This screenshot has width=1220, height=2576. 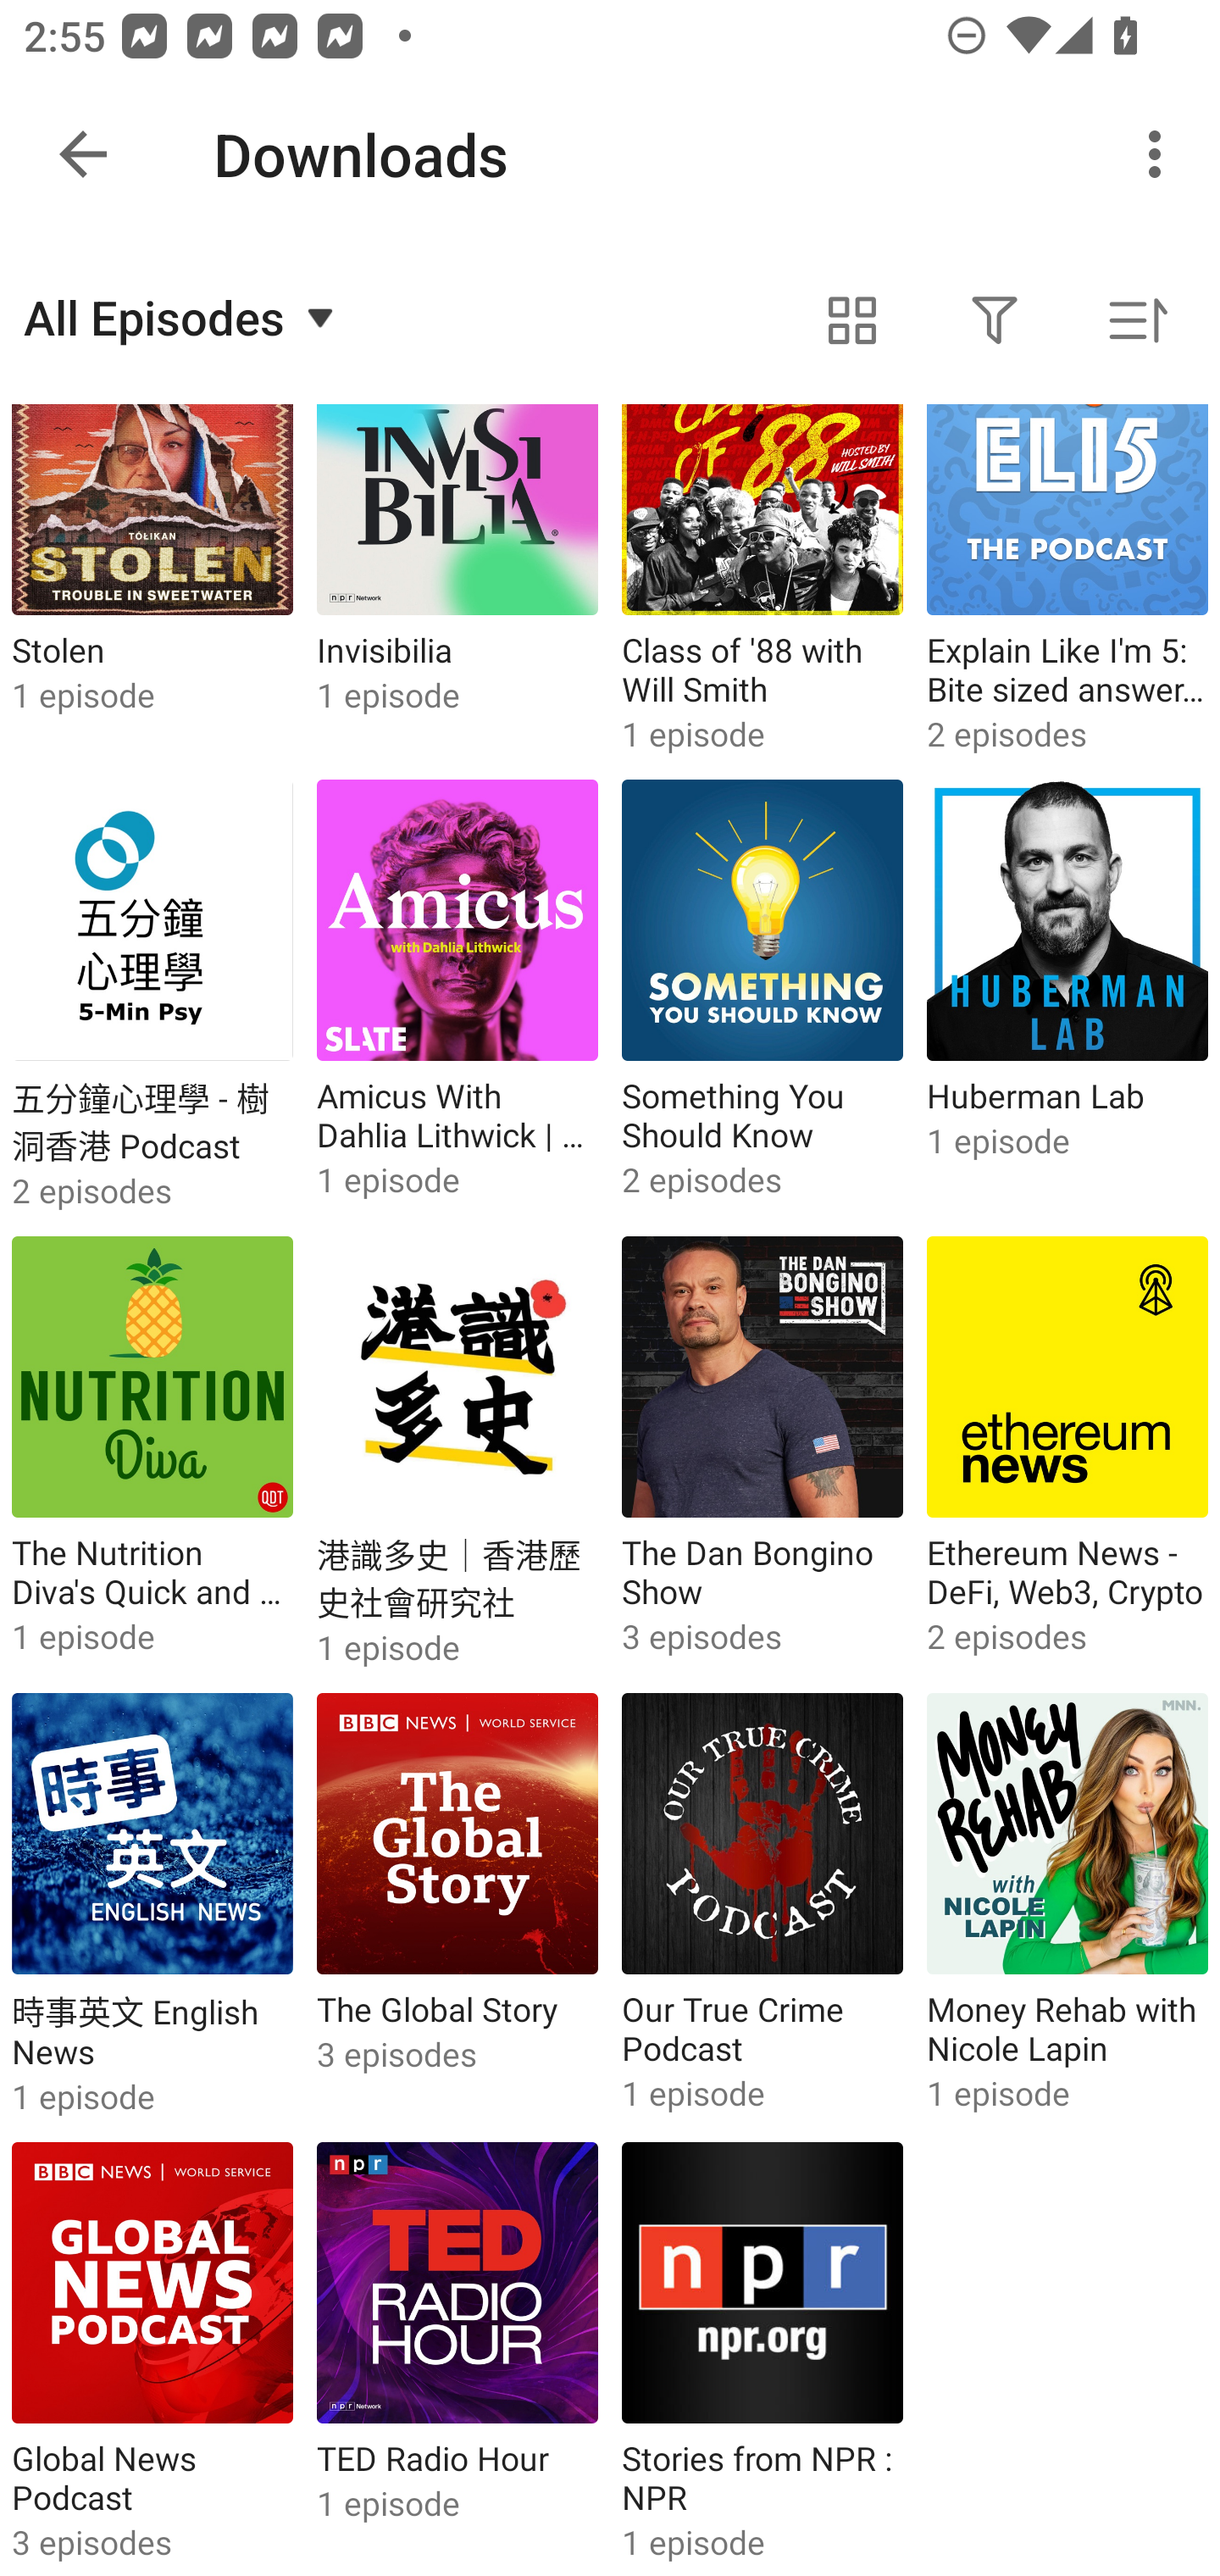 I want to click on Invisibilia 1 episode, so click(x=457, y=586).